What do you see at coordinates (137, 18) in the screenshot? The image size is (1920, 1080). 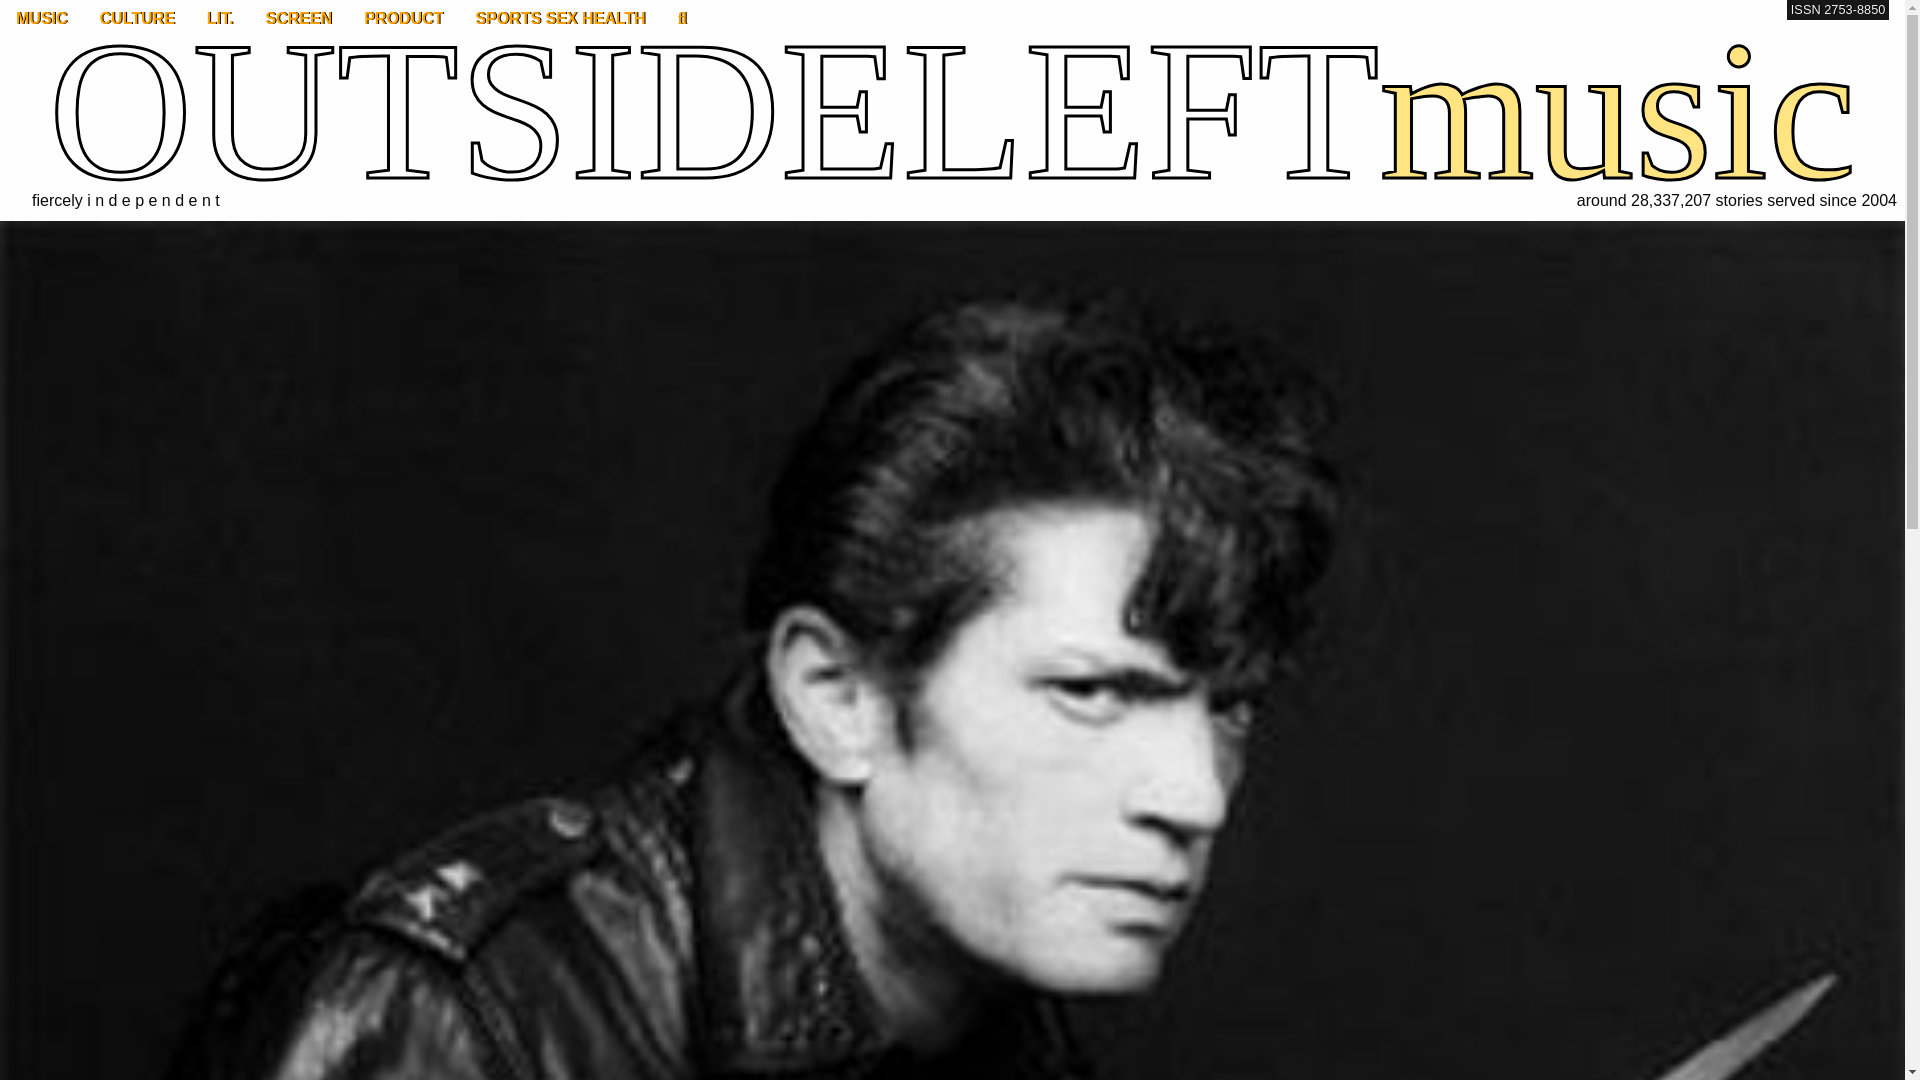 I see `CULTURE` at bounding box center [137, 18].